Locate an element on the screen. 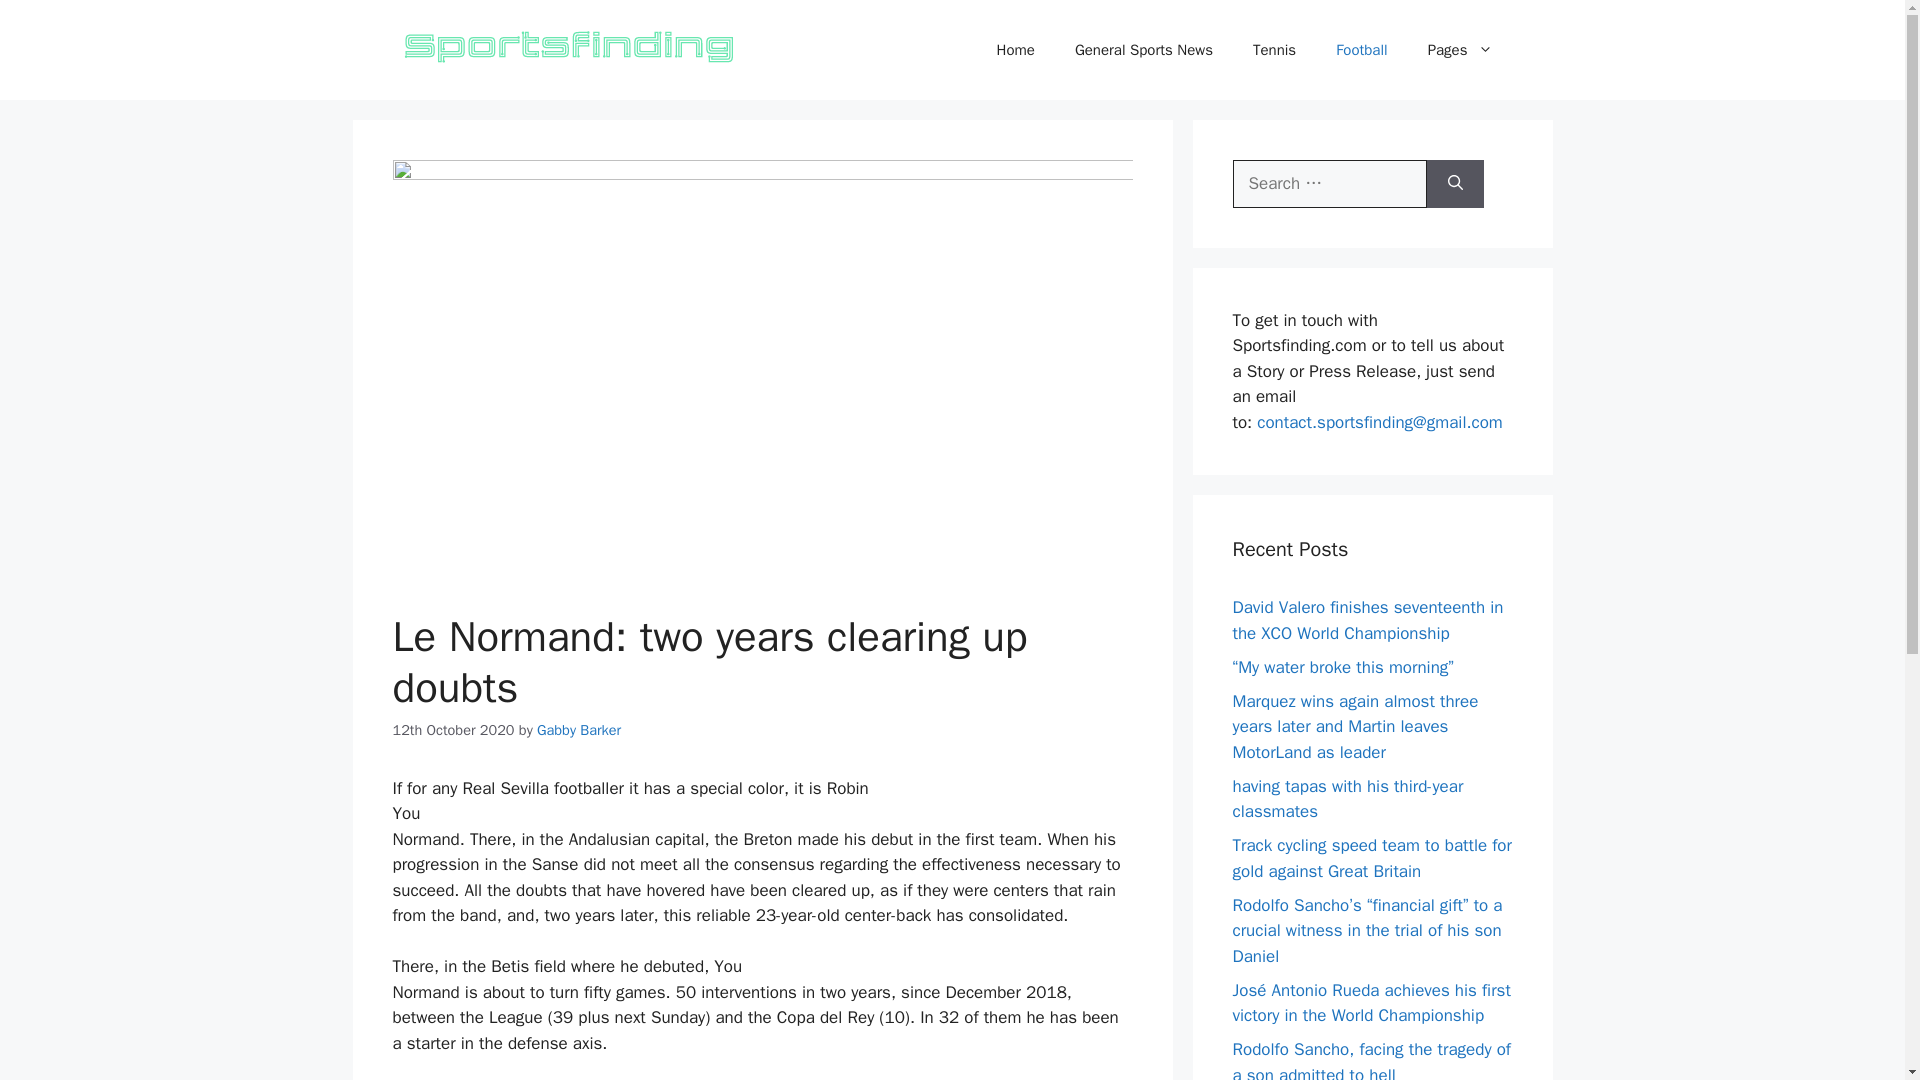 This screenshot has width=1920, height=1080. General Sports News is located at coordinates (1143, 50).